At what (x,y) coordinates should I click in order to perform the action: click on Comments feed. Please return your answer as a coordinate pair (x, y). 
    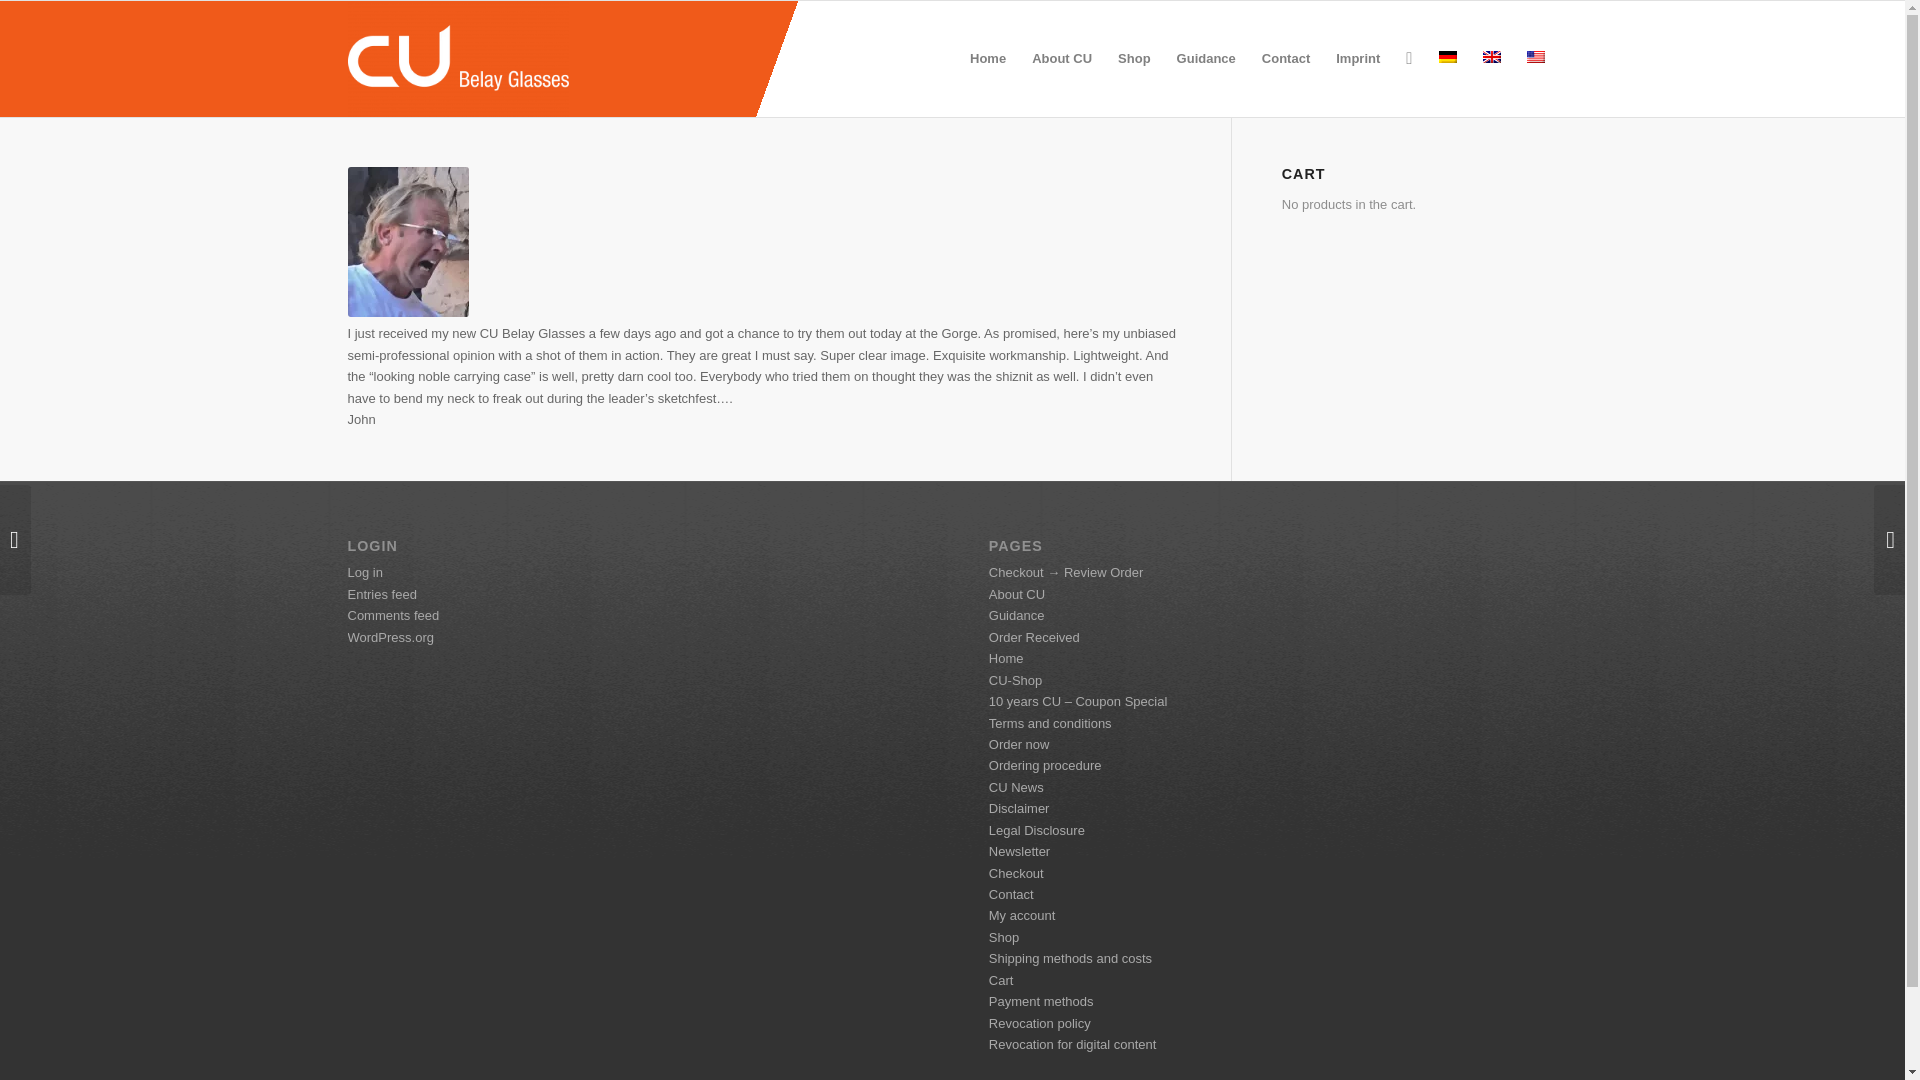
    Looking at the image, I should click on (393, 616).